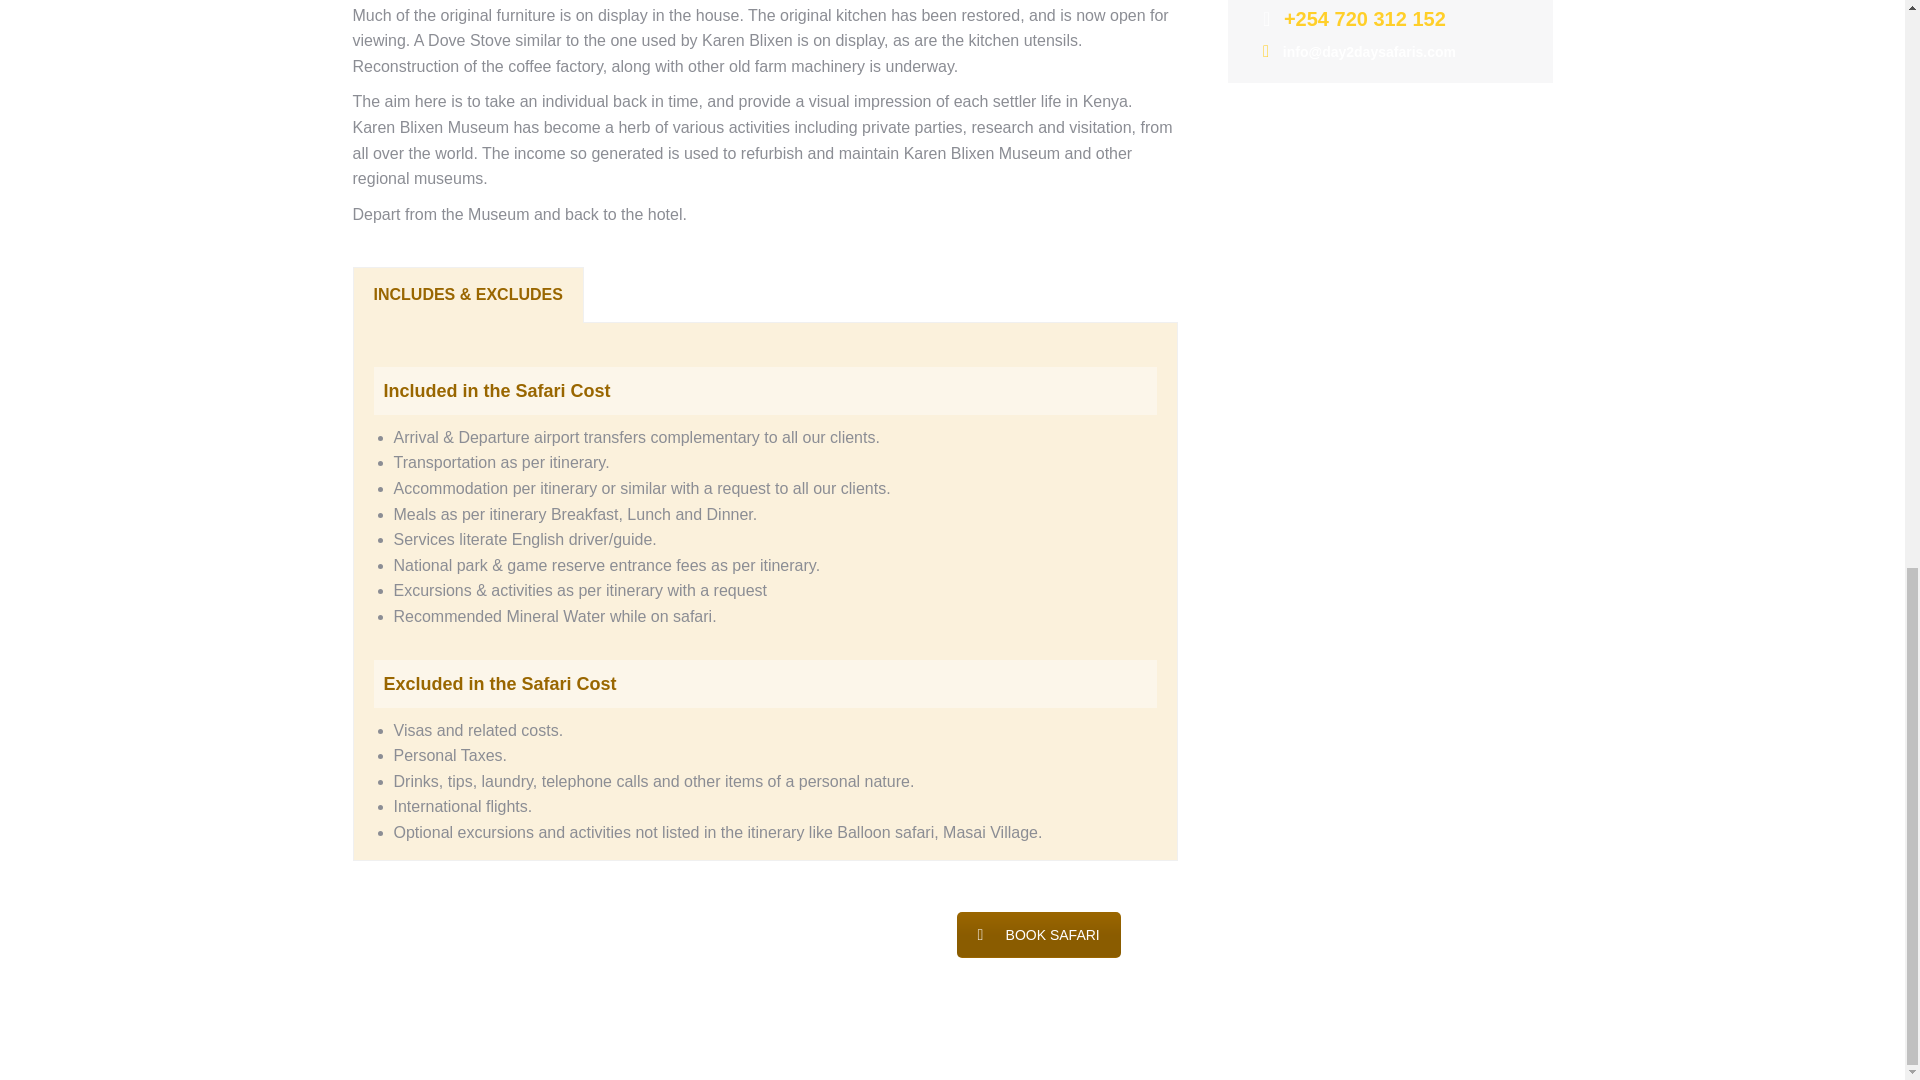 Image resolution: width=1920 pixels, height=1080 pixels. Describe the element at coordinates (506, 925) in the screenshot. I see `Your adventure awaits...` at that location.